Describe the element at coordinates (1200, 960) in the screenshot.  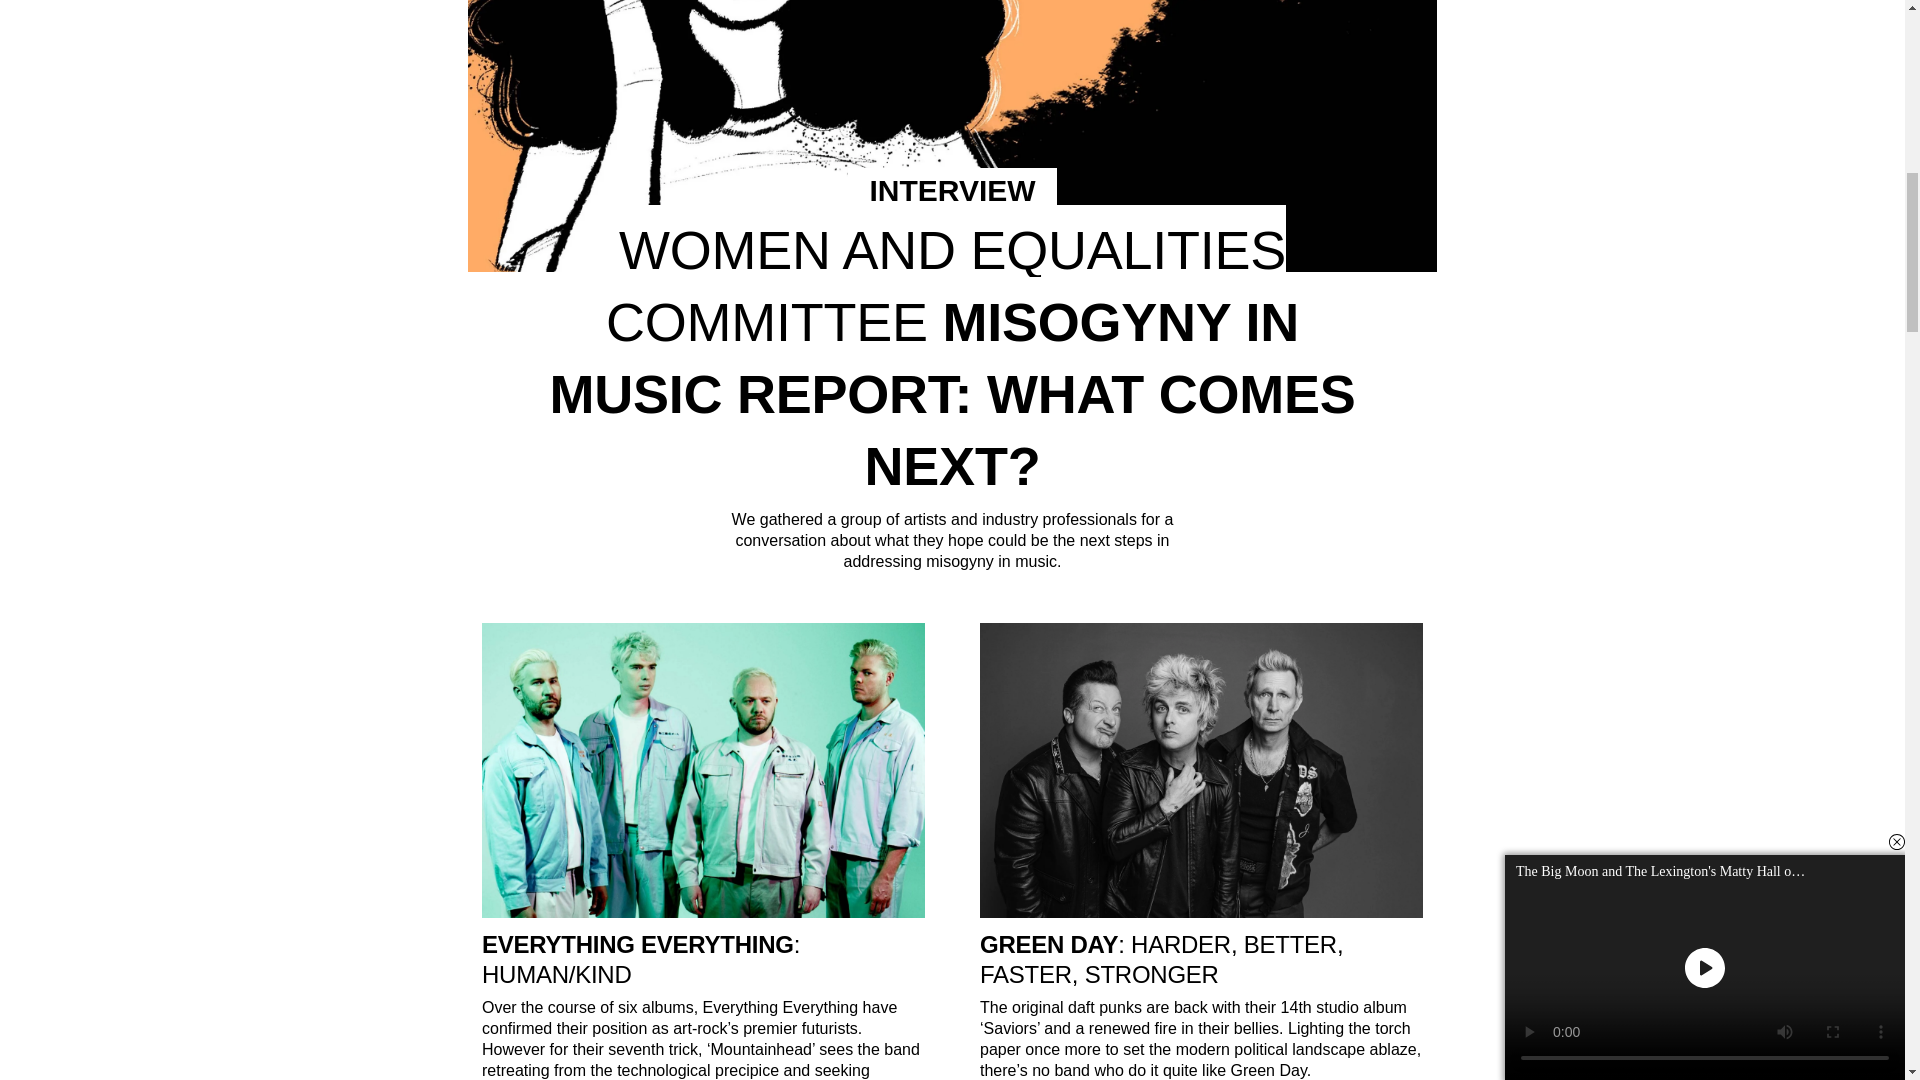
I see `GREEN DAY: HARDER, BETTER, FASTER, STRONGER` at that location.